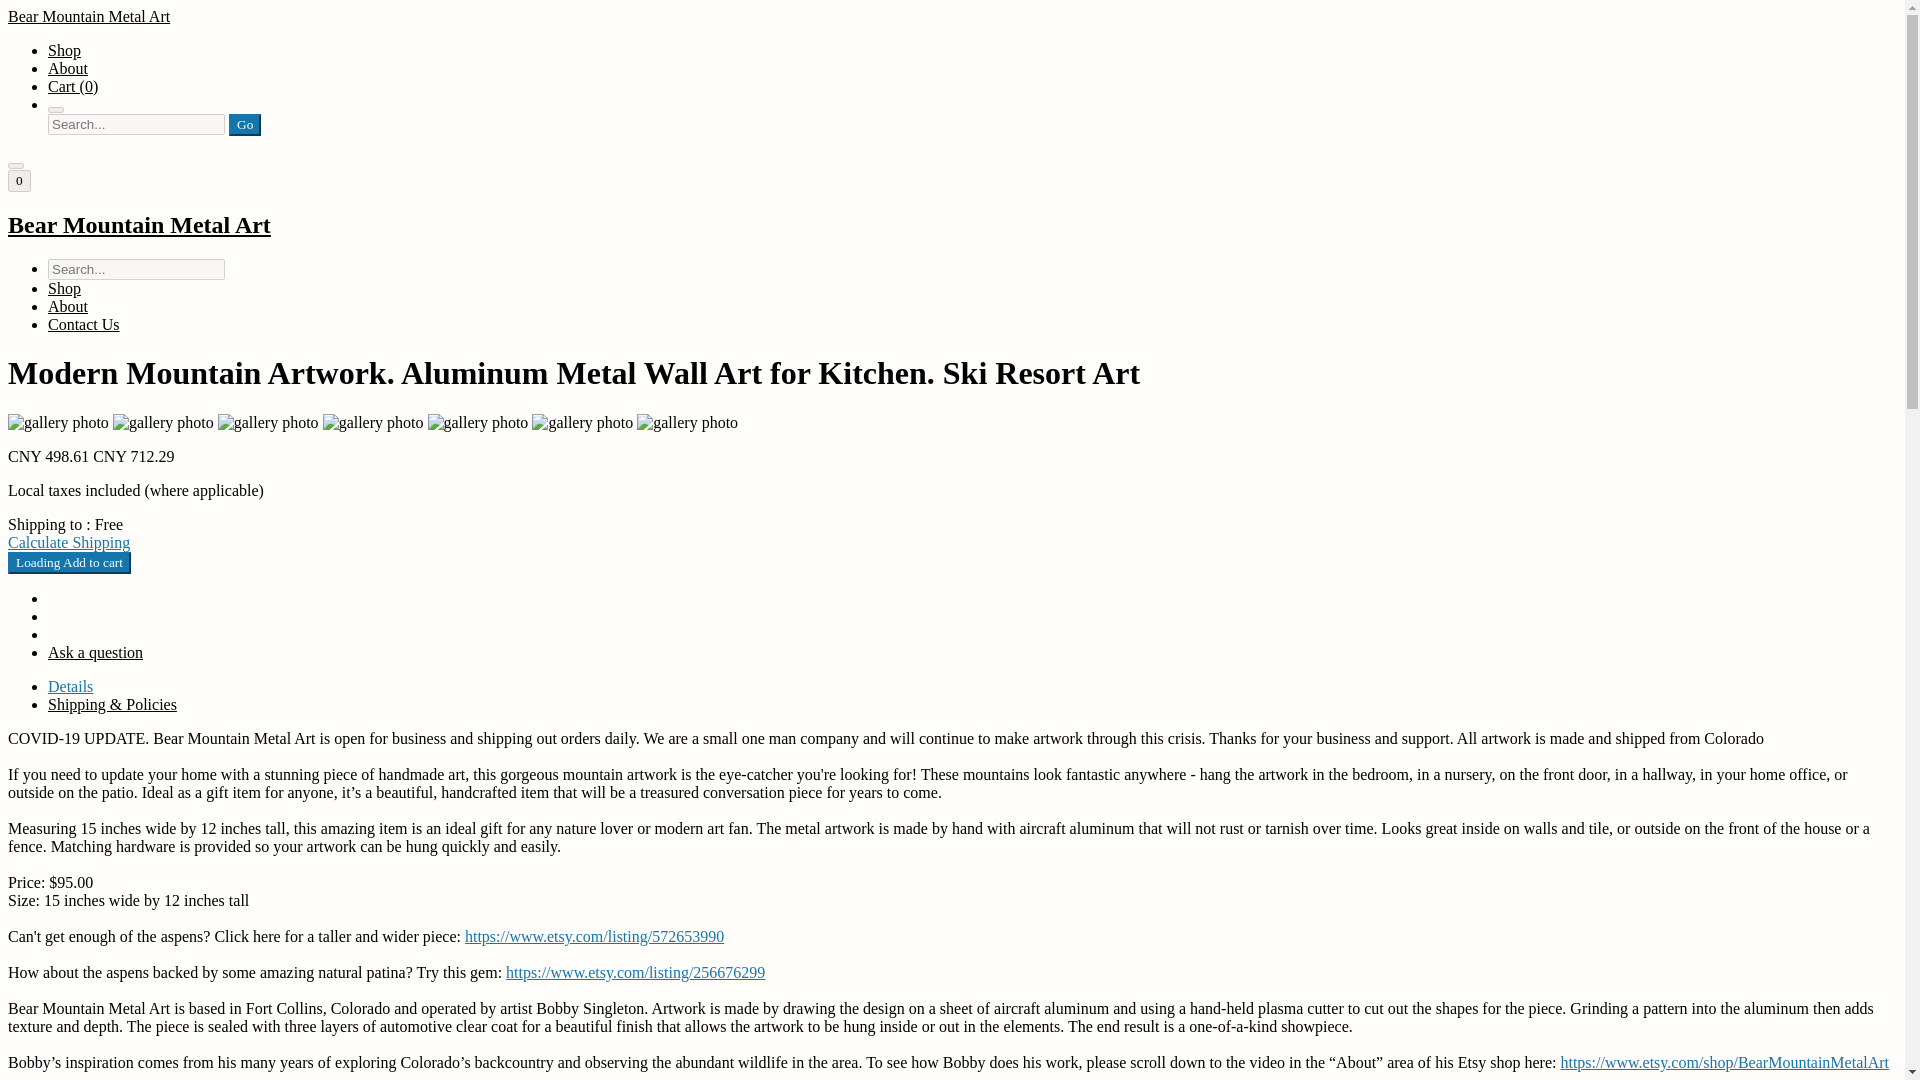  I want to click on Calculate Shipping, so click(68, 542).